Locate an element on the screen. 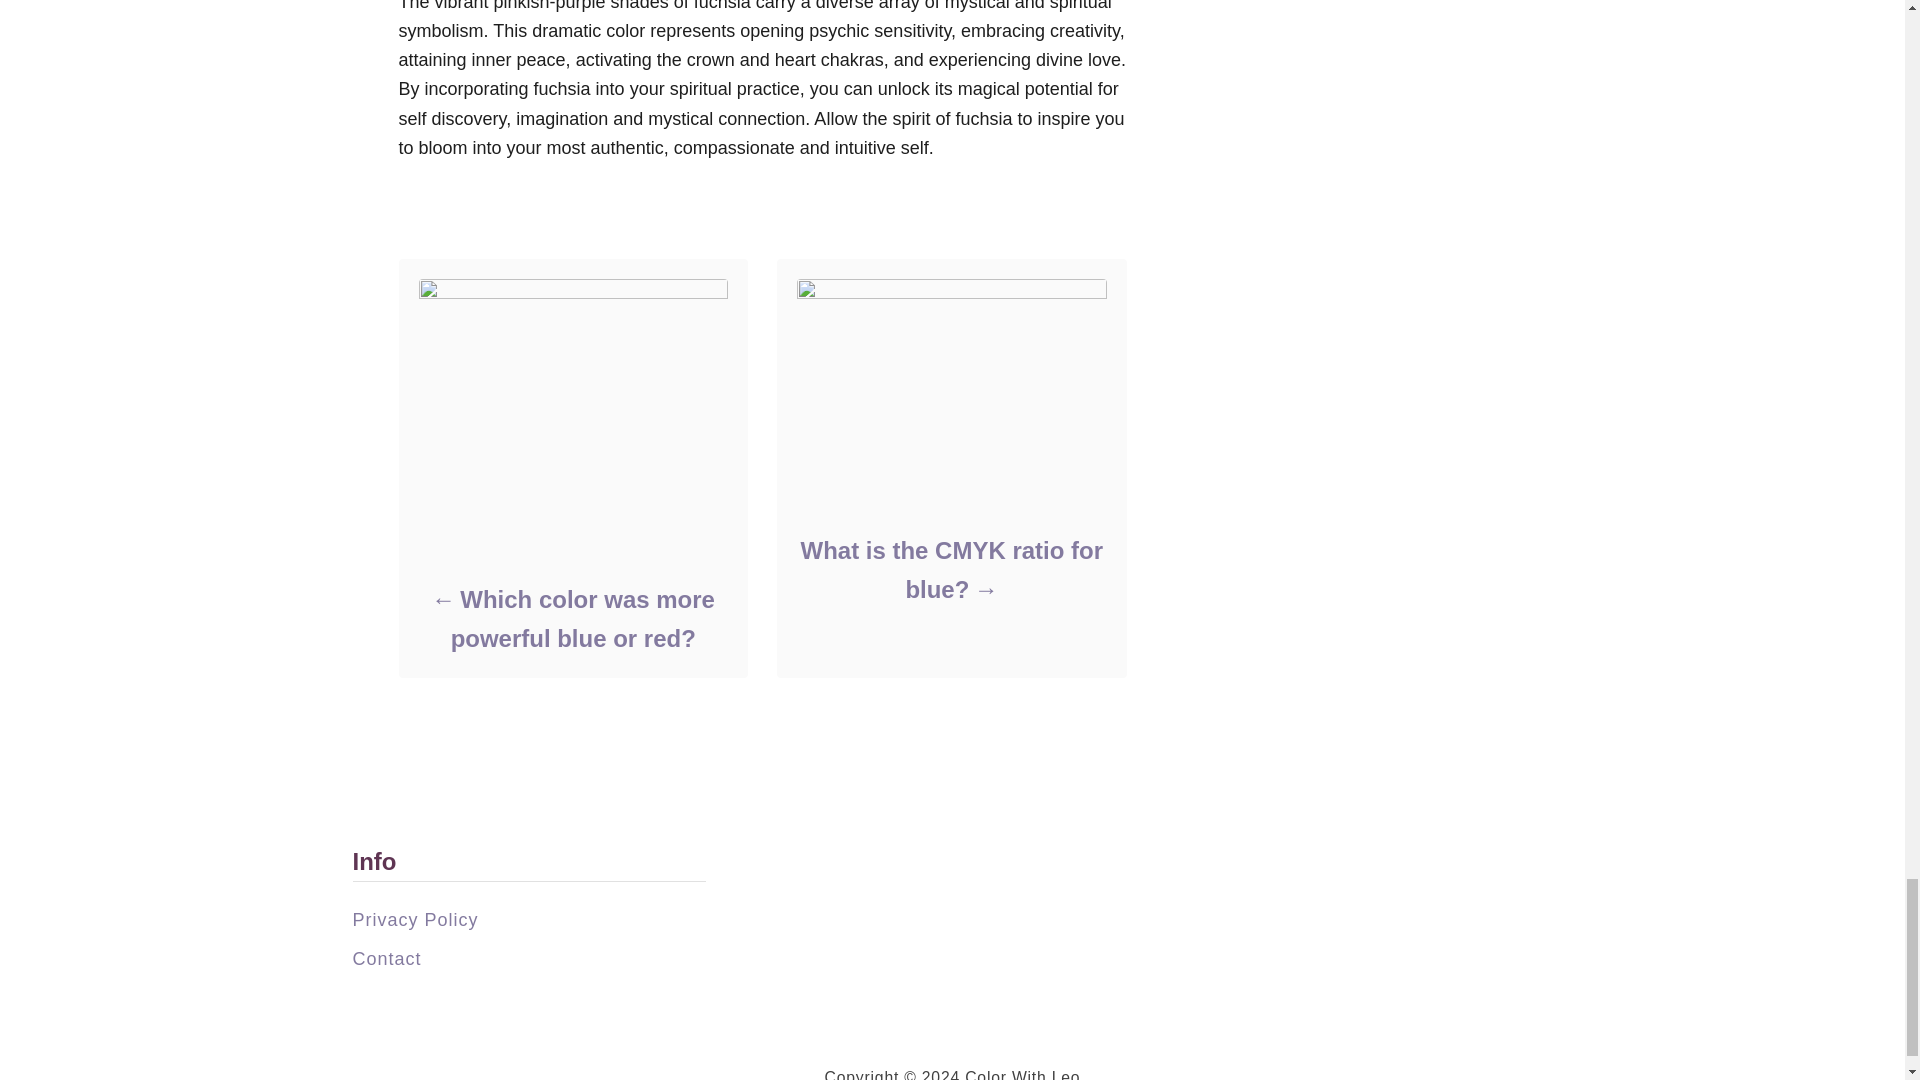 The height and width of the screenshot is (1080, 1920). Privacy Policy is located at coordinates (414, 920).